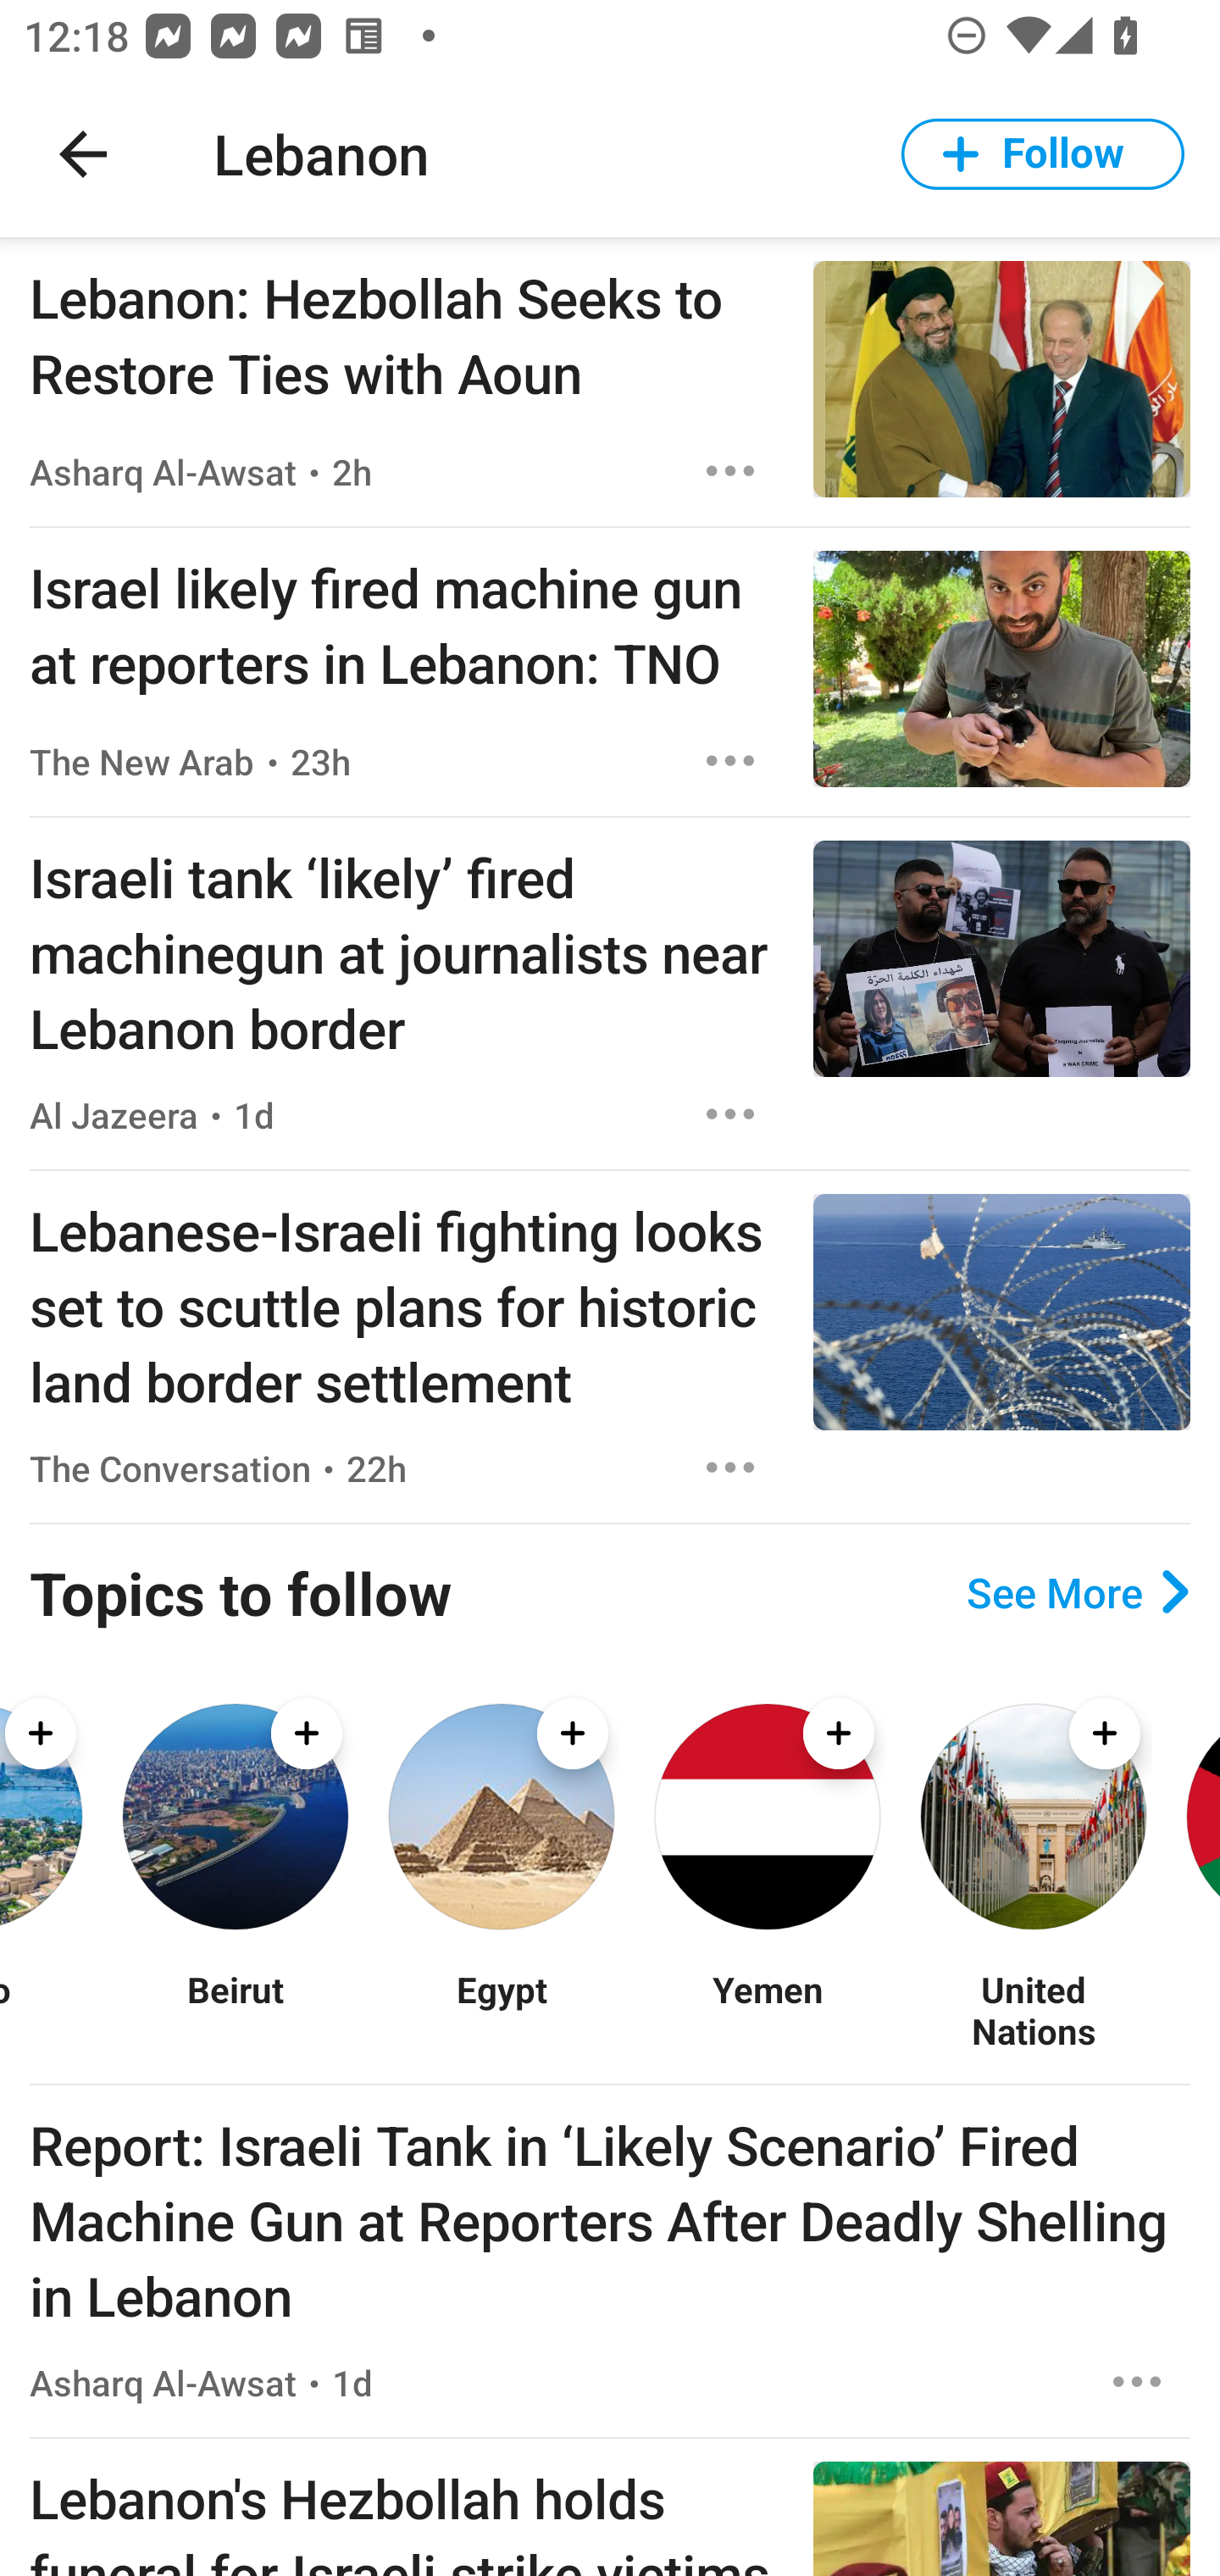 The image size is (1220, 2576). I want to click on Yemen, so click(768, 2010).